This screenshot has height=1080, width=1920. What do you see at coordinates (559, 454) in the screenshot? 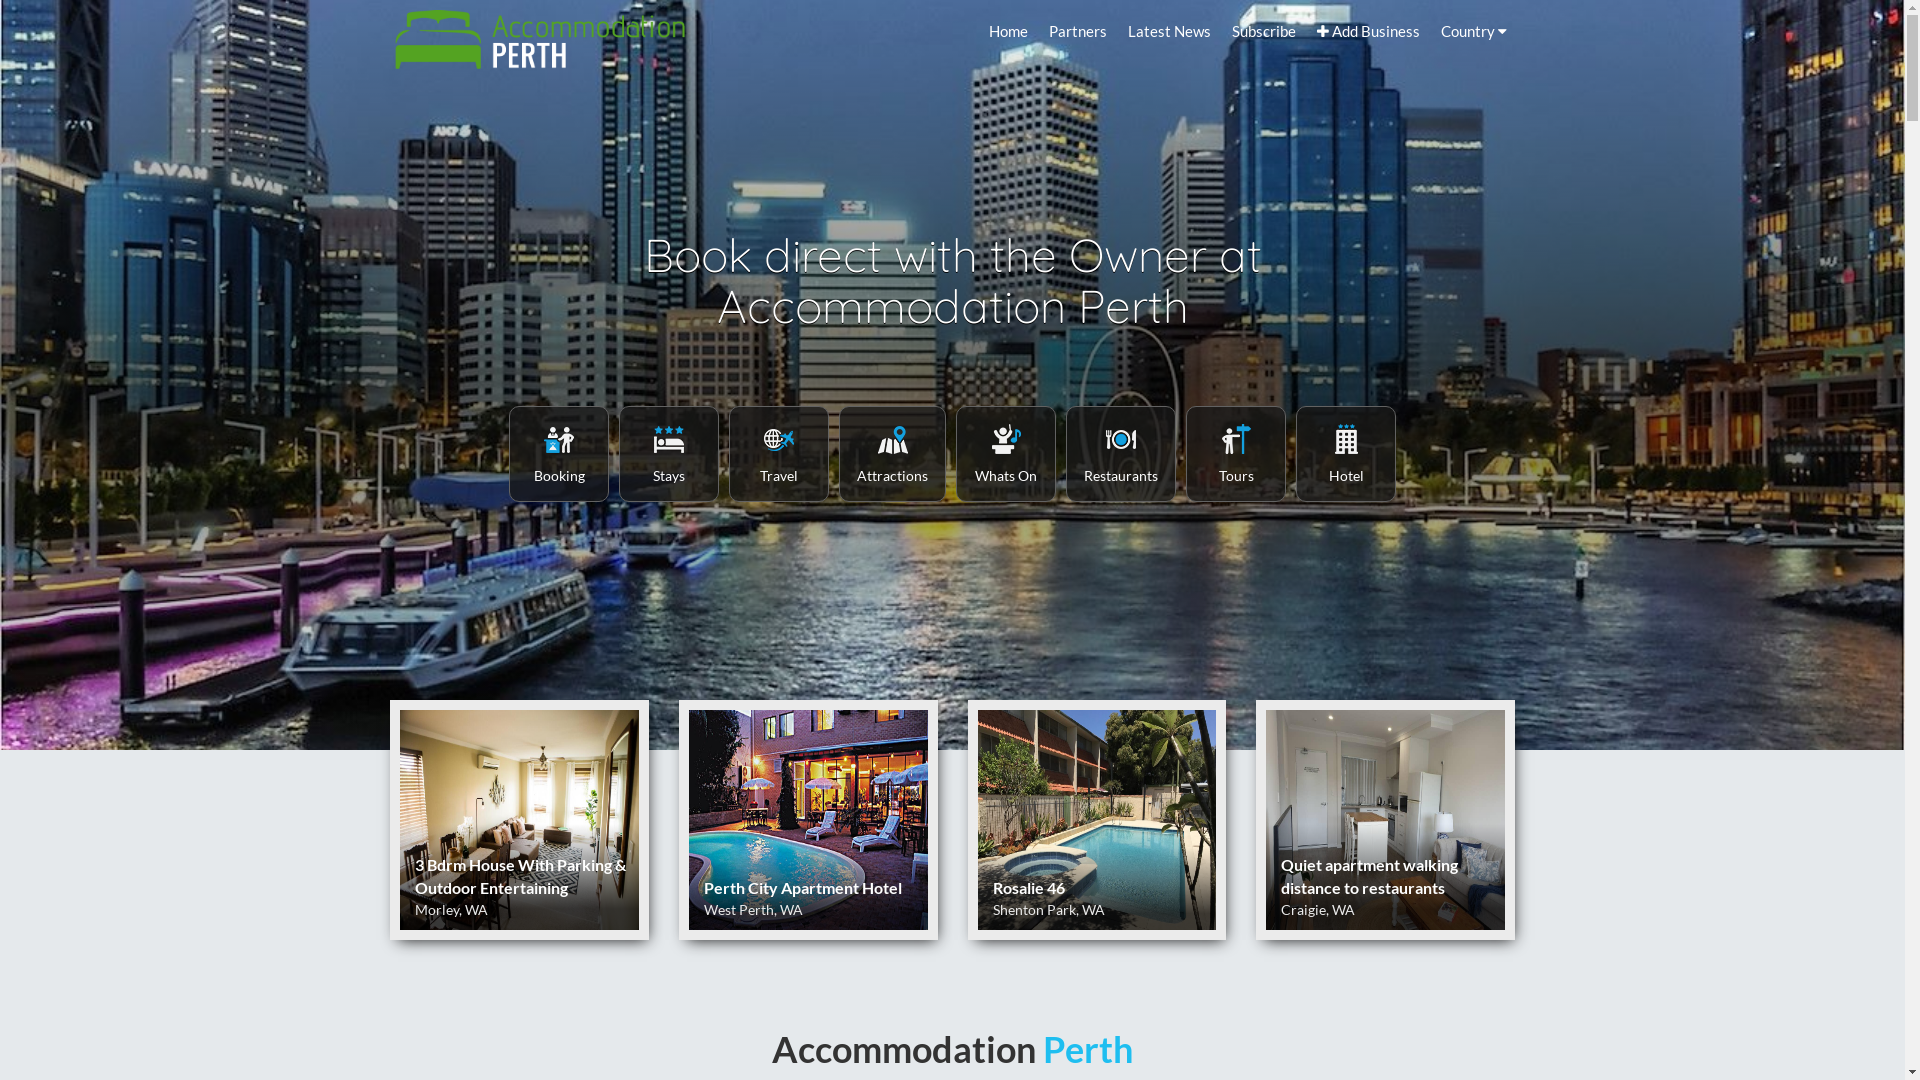
I see `Booking Accommodation Perth` at bounding box center [559, 454].